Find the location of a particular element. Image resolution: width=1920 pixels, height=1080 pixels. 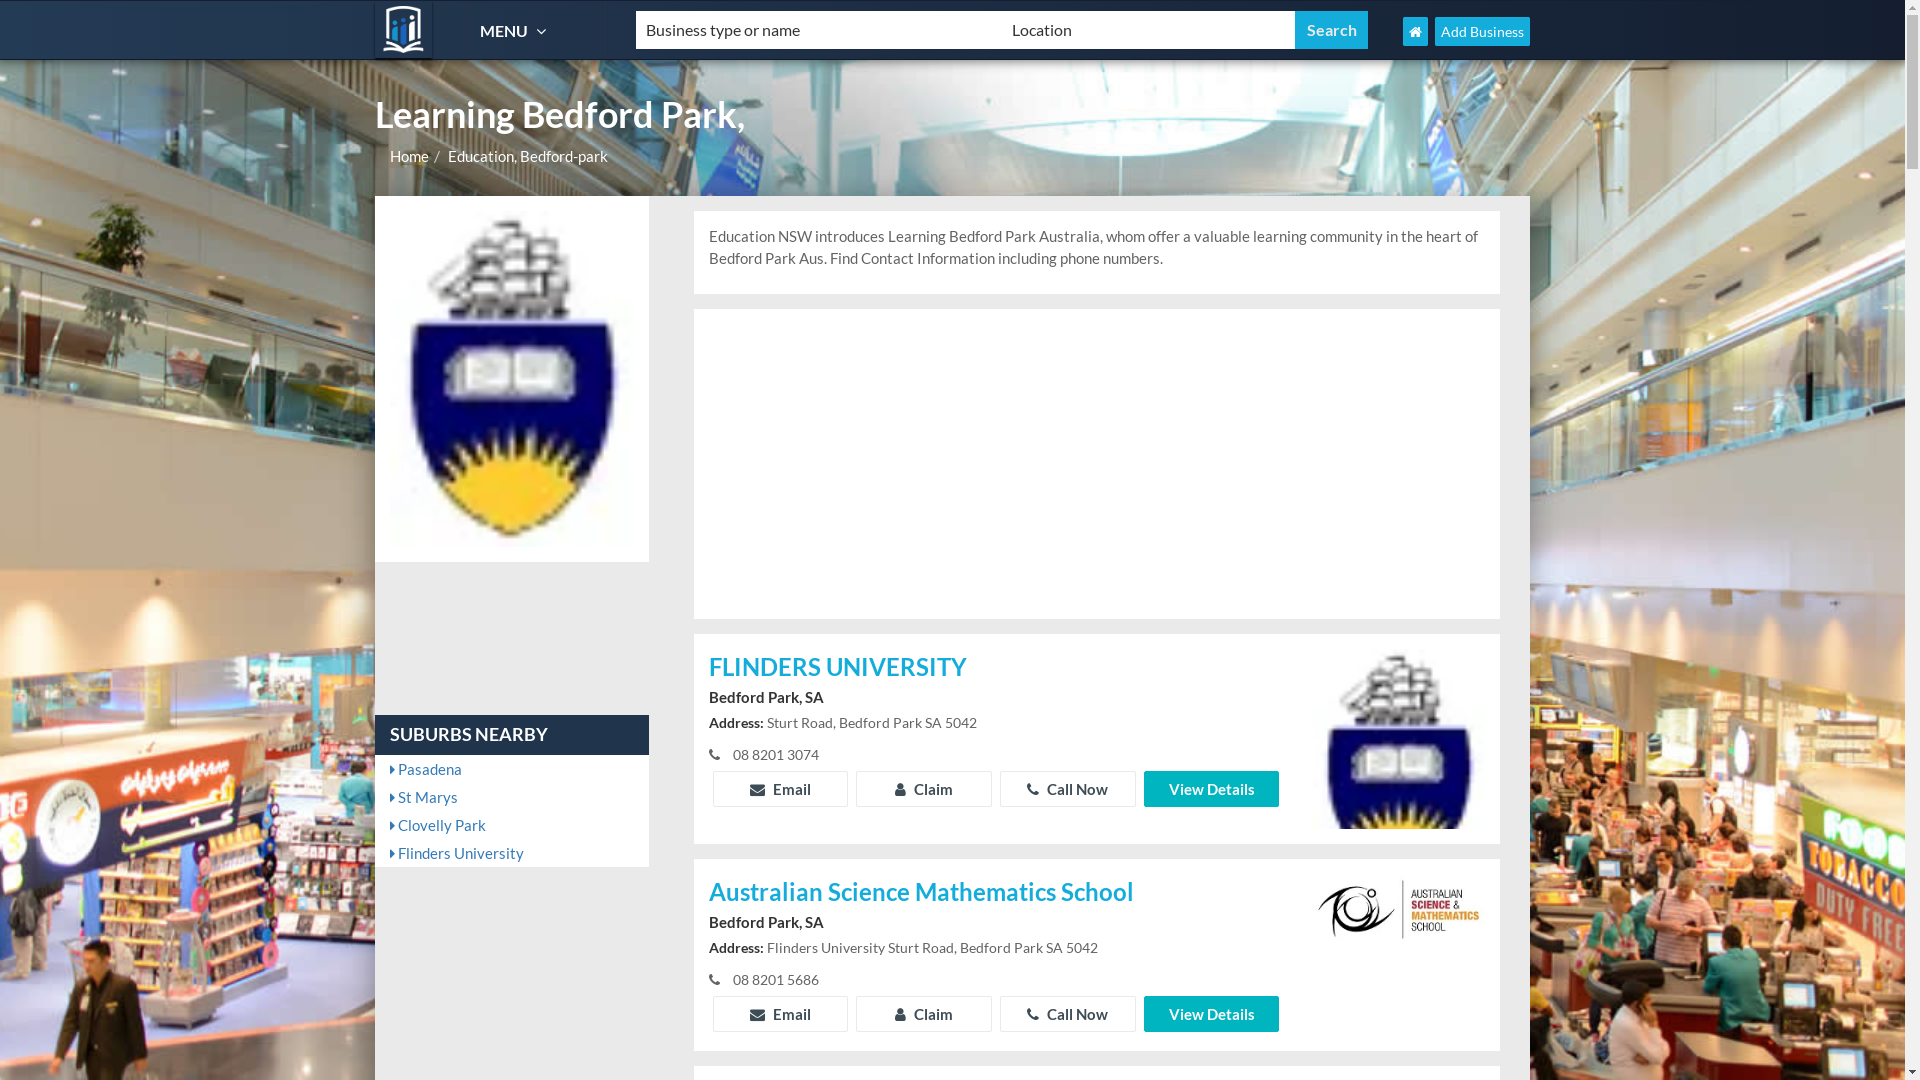

Email is located at coordinates (781, 789).